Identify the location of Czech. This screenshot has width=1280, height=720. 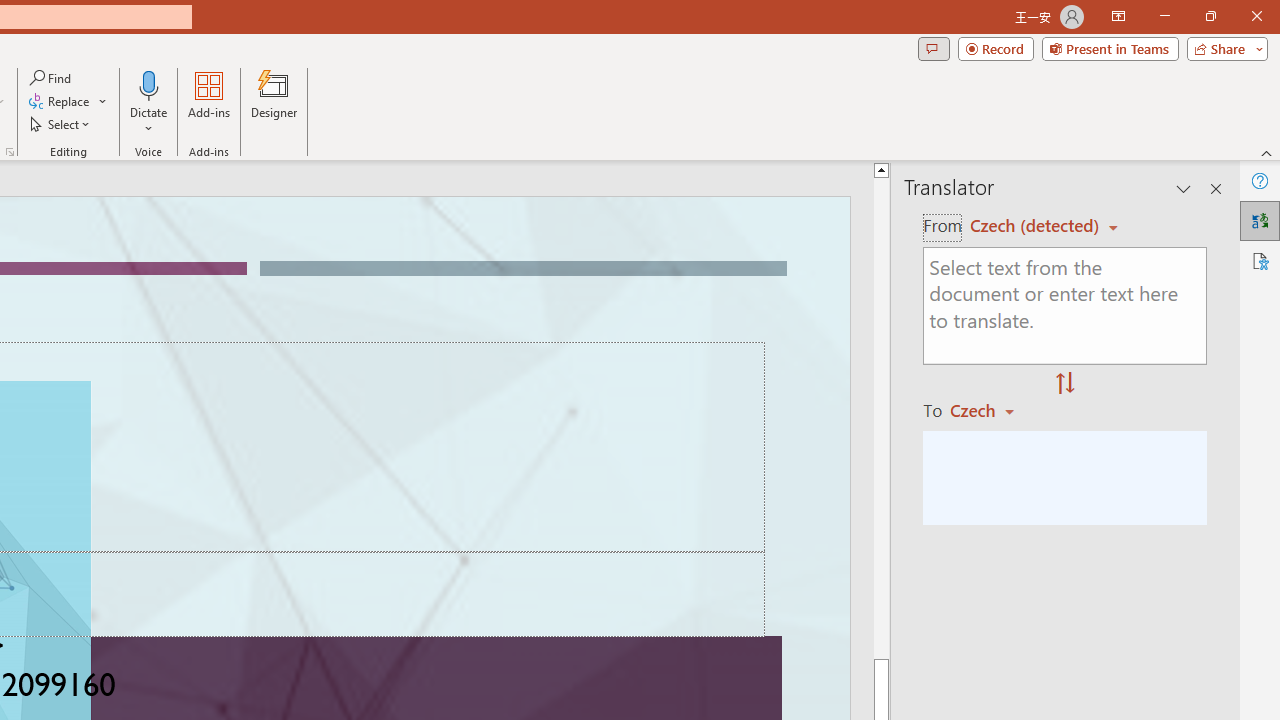
(991, 410).